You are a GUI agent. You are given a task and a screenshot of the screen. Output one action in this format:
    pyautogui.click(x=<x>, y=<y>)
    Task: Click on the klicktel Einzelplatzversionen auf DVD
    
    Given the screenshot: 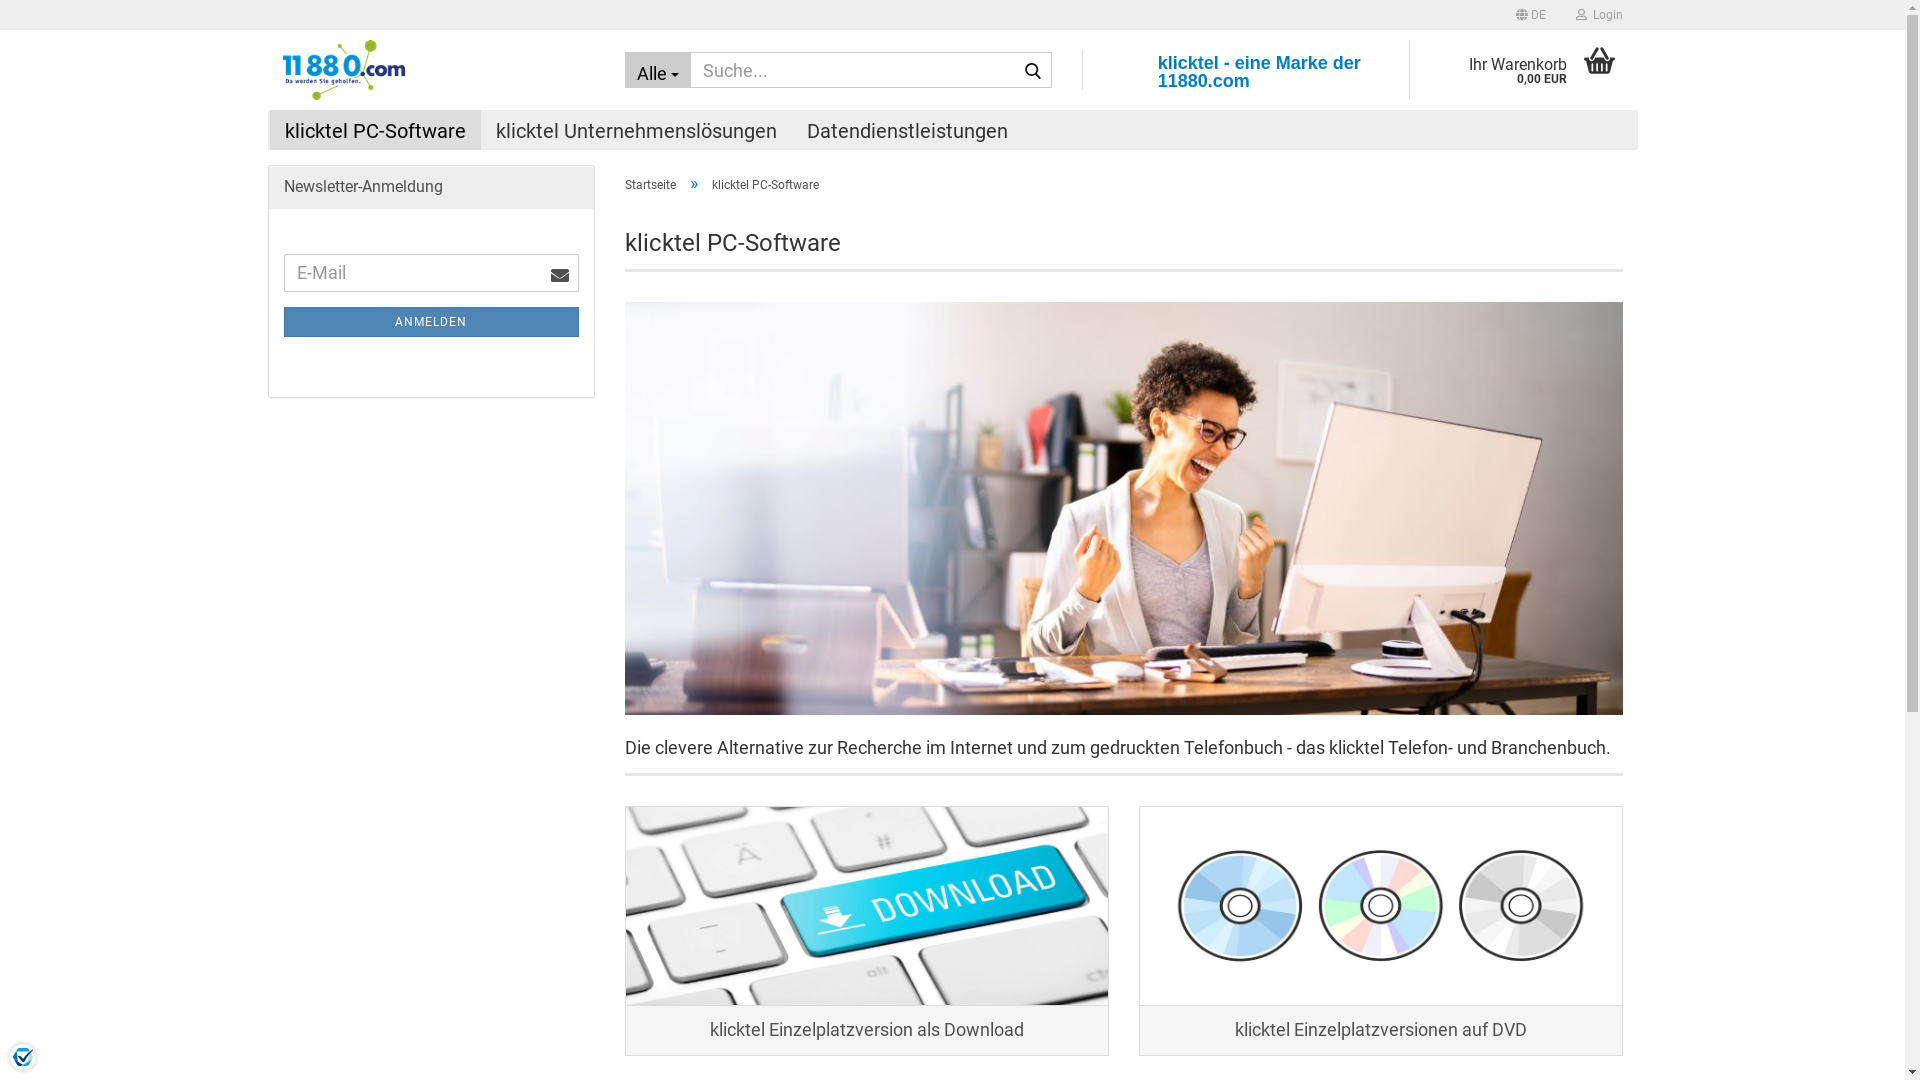 What is the action you would take?
    pyautogui.click(x=1381, y=906)
    